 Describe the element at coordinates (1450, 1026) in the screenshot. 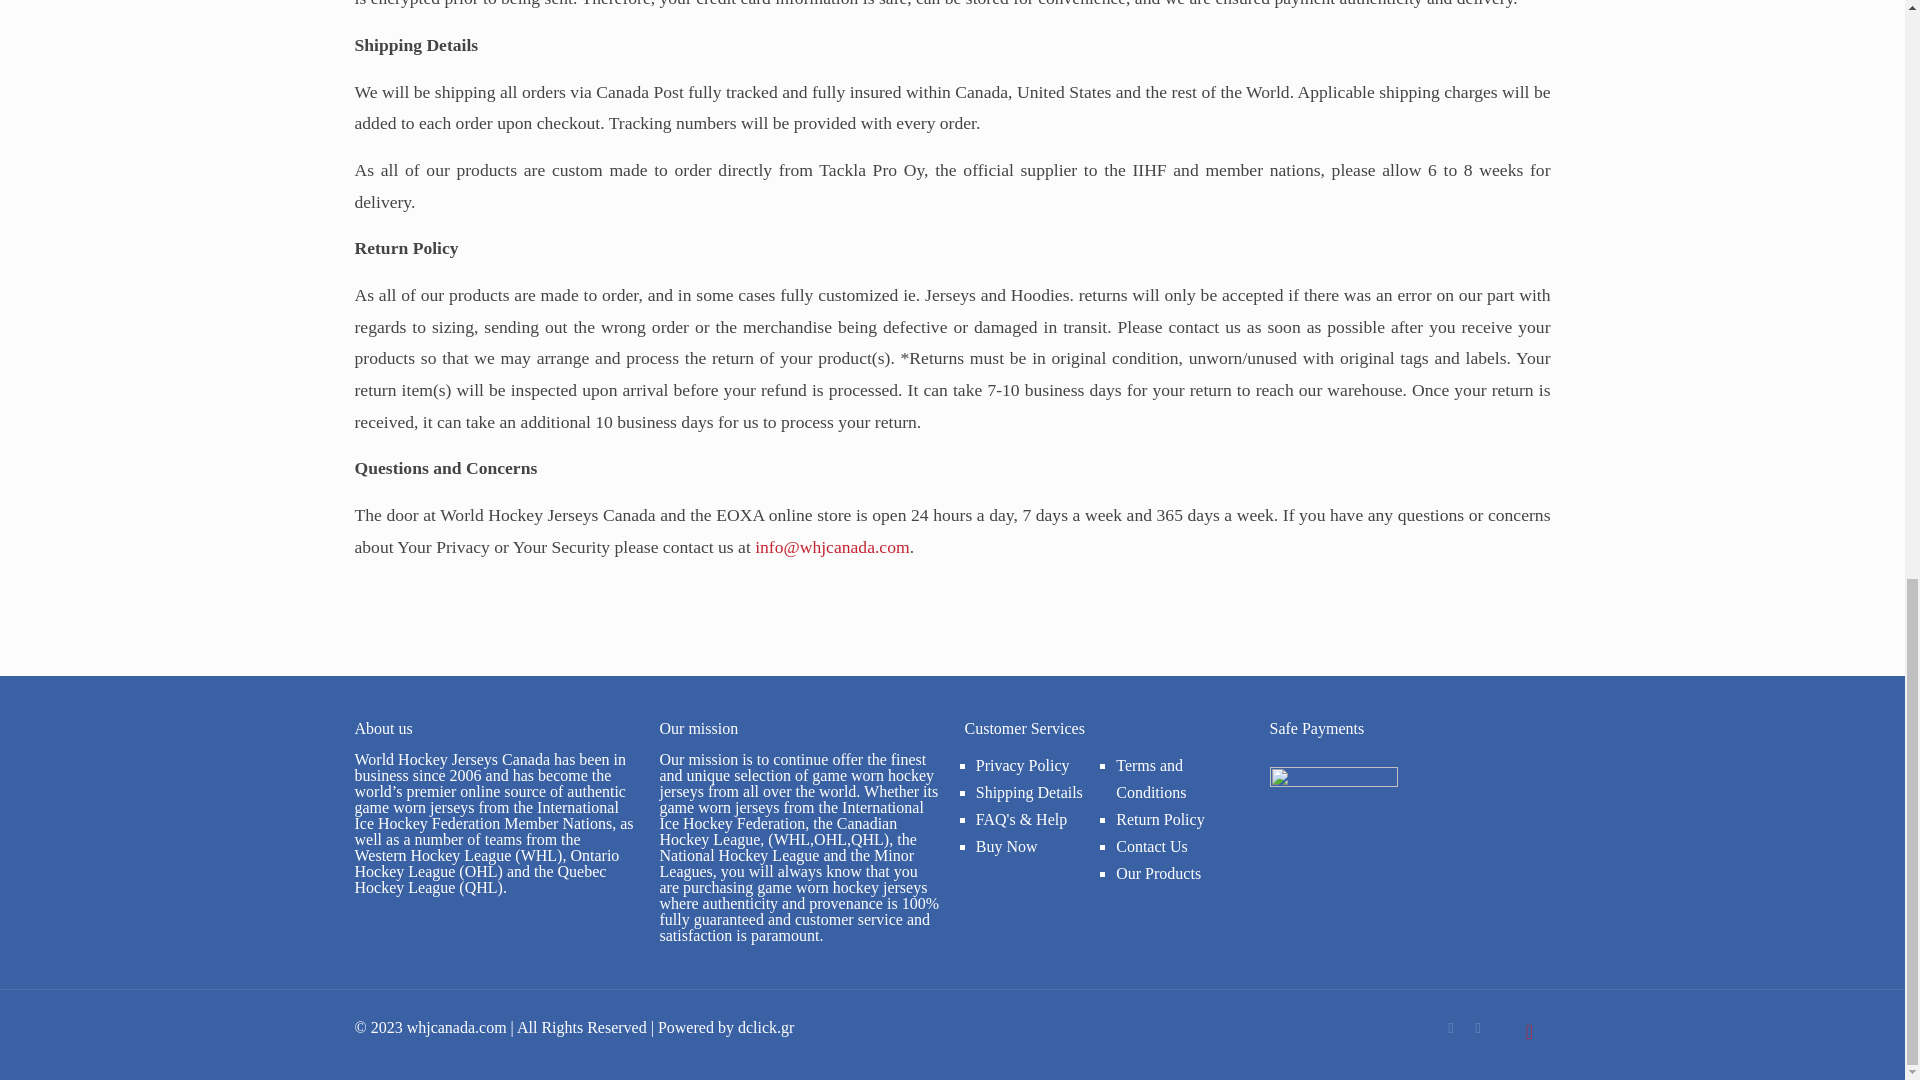

I see `Facebook` at that location.